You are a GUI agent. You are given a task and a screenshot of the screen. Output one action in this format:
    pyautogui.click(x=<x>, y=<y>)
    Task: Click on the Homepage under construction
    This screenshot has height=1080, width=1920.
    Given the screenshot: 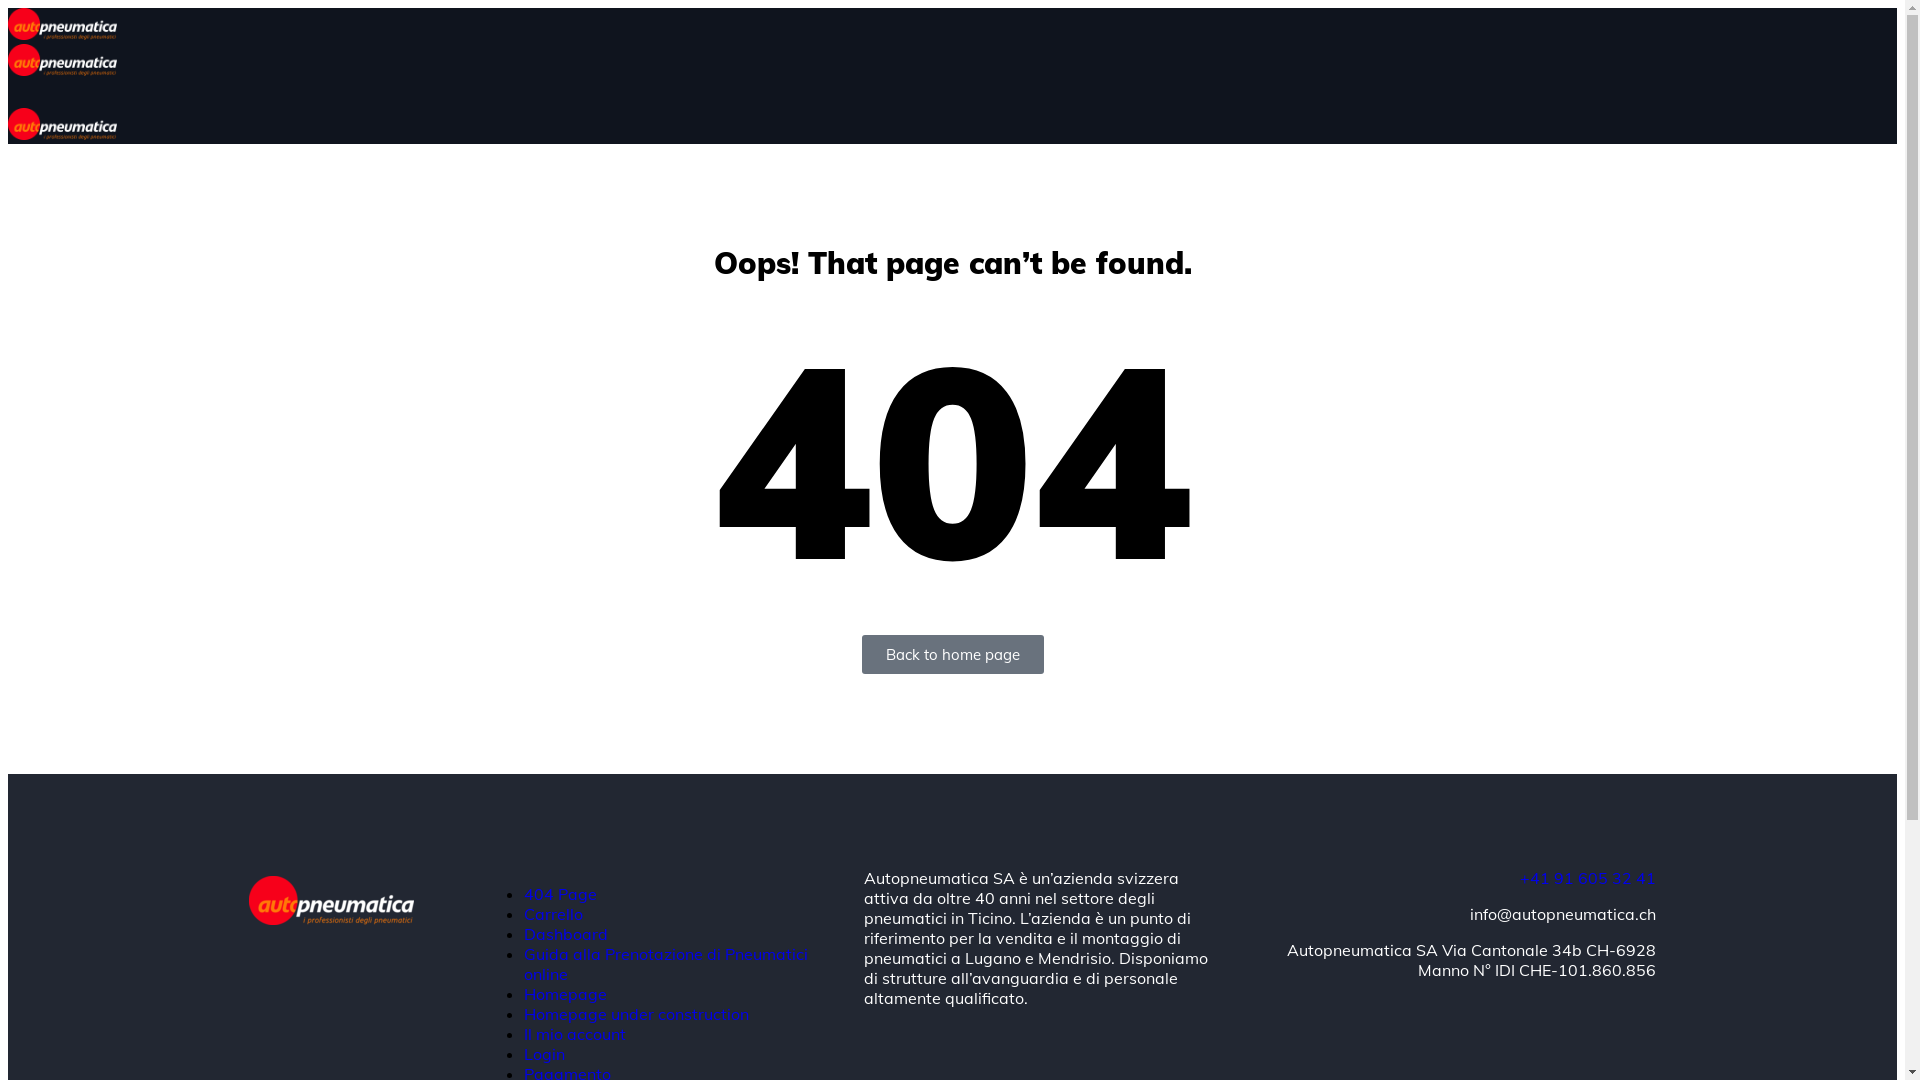 What is the action you would take?
    pyautogui.click(x=636, y=1014)
    